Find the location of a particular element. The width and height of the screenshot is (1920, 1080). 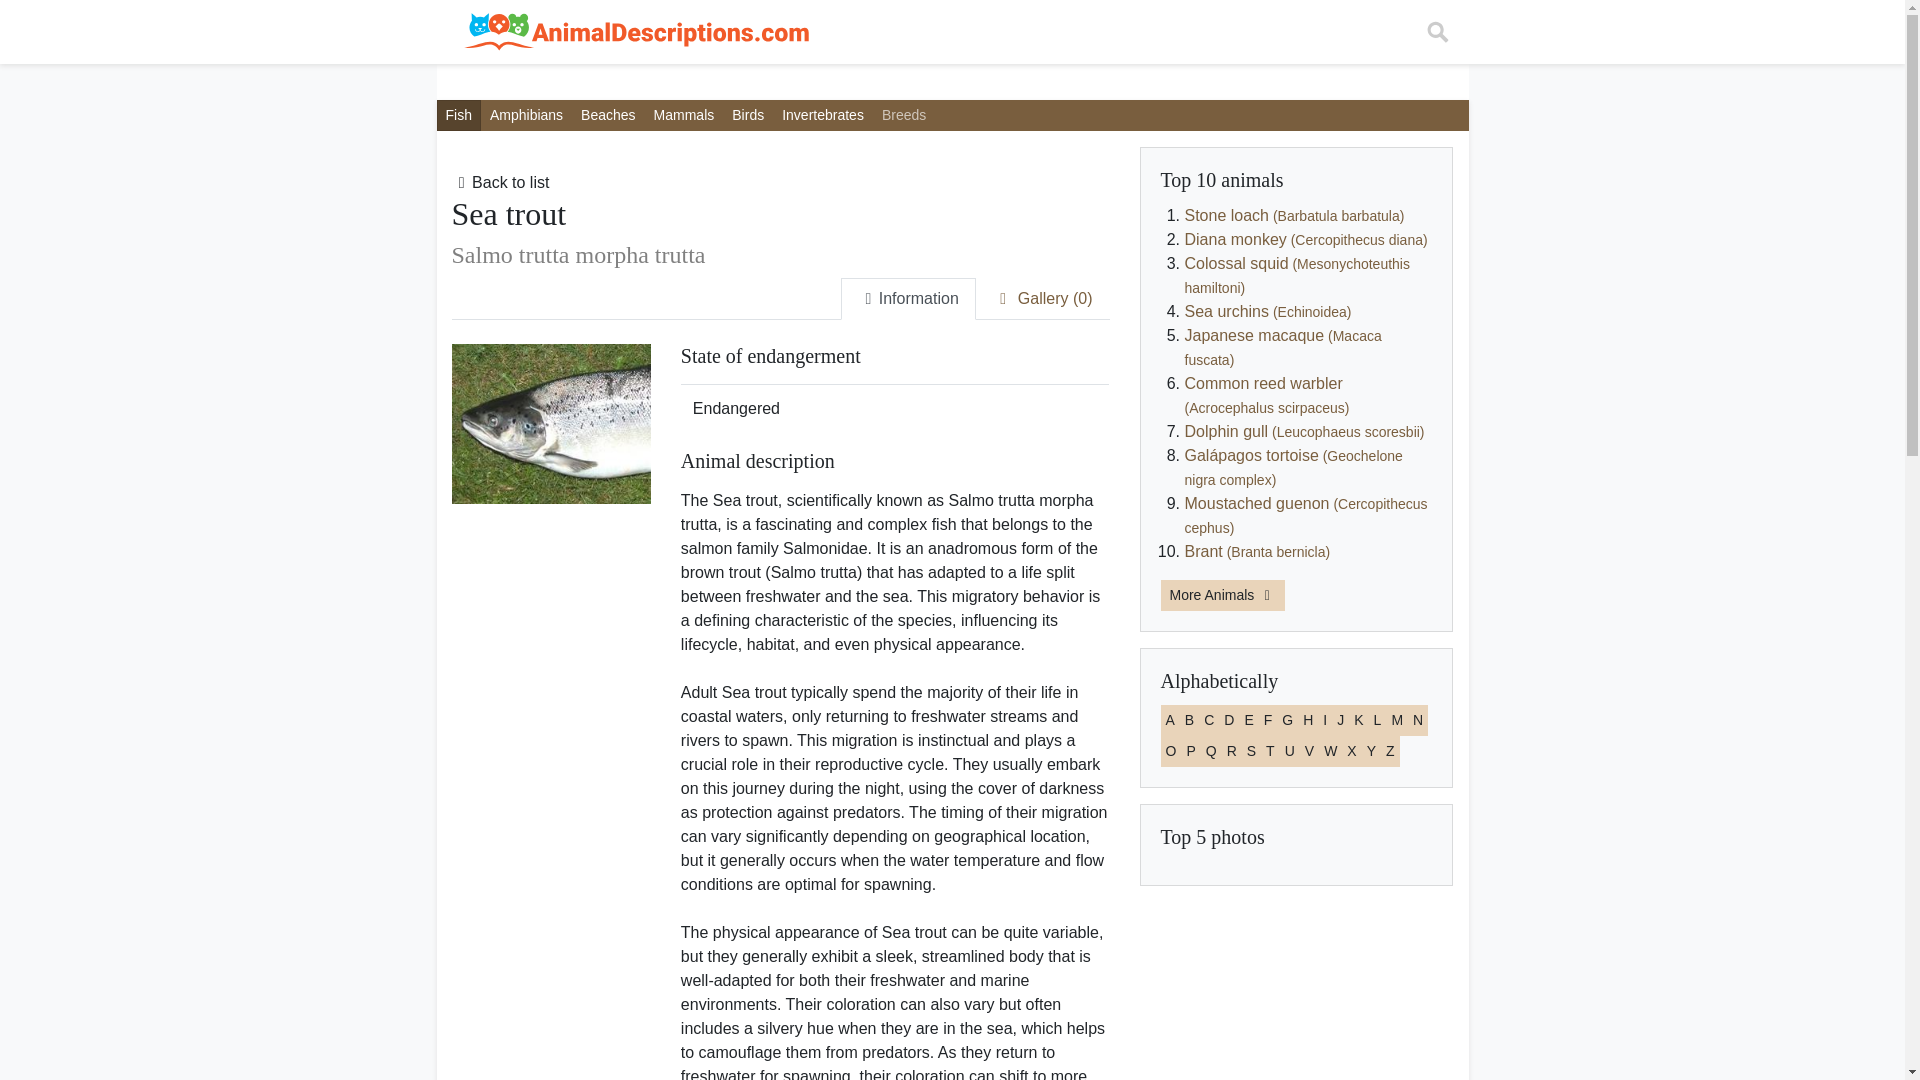

Amphibians is located at coordinates (526, 115).